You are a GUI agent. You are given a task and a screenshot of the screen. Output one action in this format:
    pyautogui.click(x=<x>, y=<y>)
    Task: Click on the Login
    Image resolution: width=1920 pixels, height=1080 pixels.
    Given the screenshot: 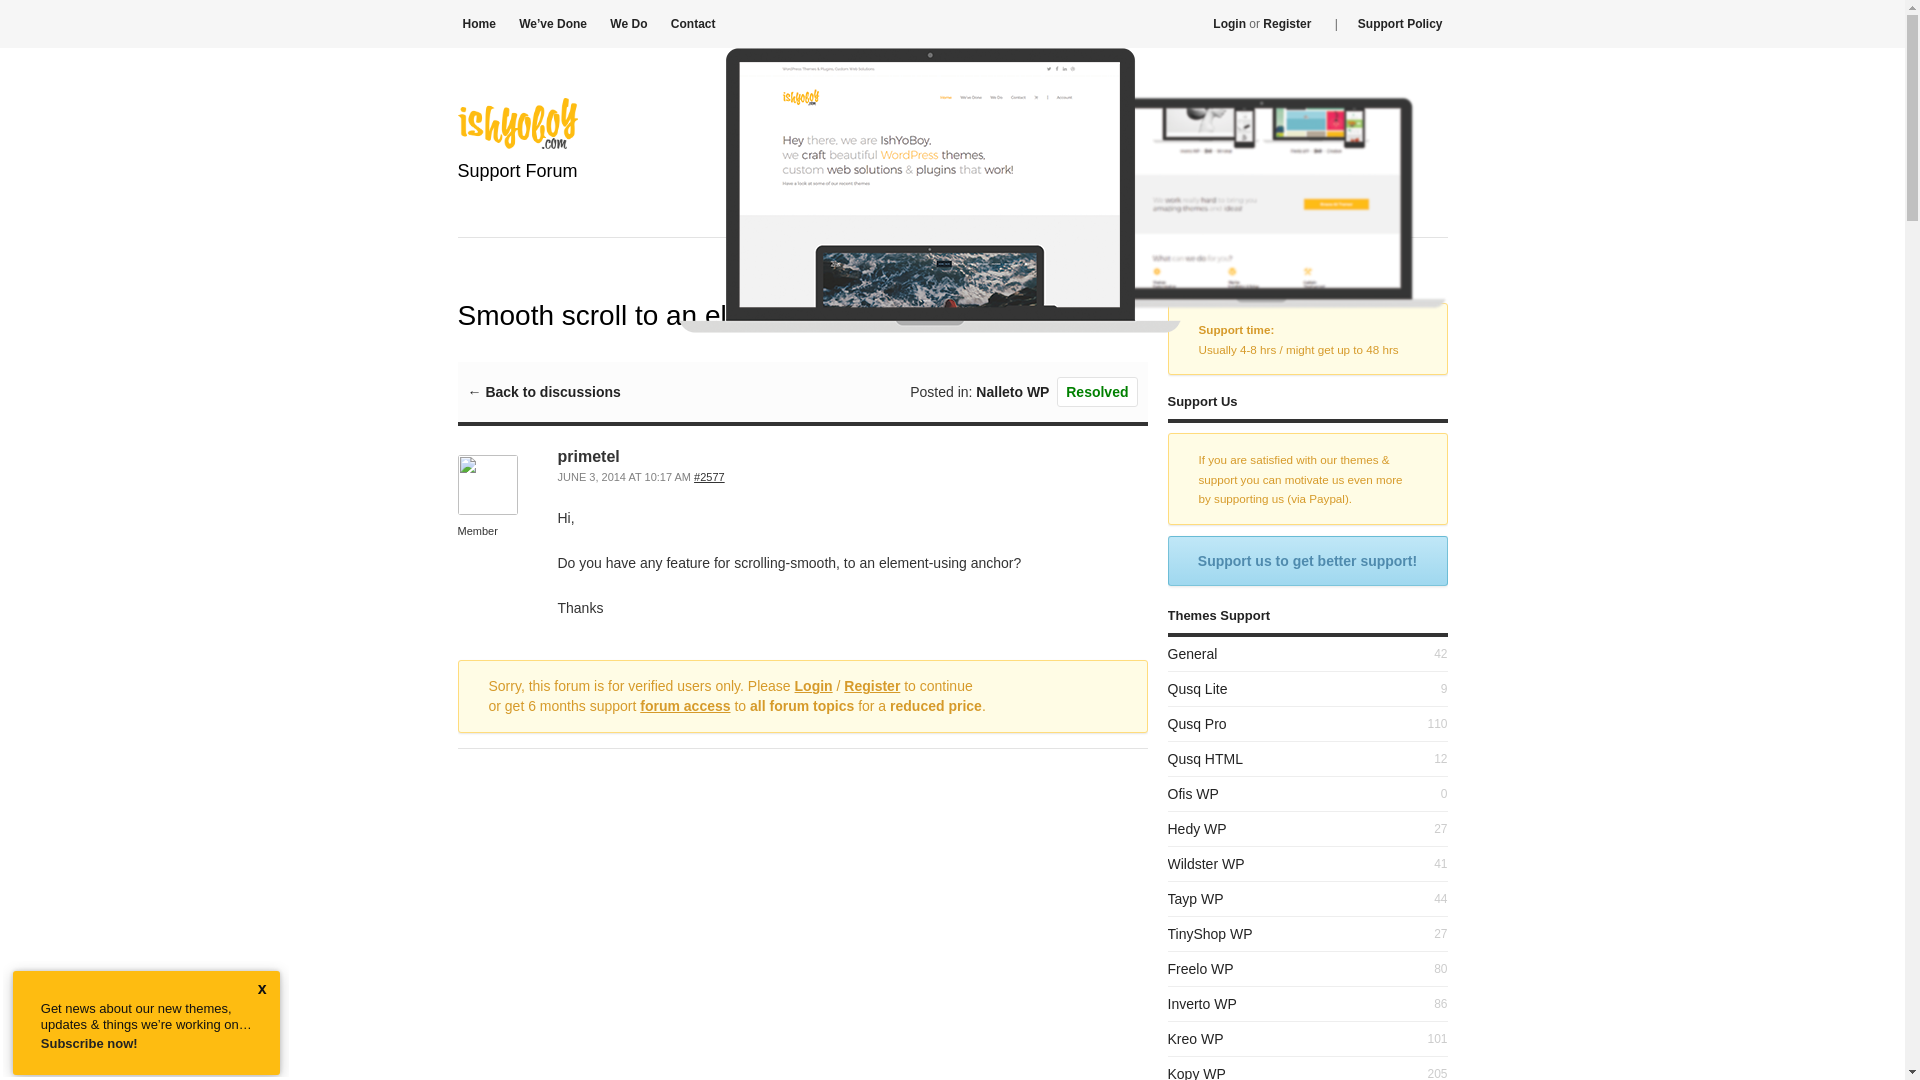 What is the action you would take?
    pyautogui.click(x=814, y=686)
    